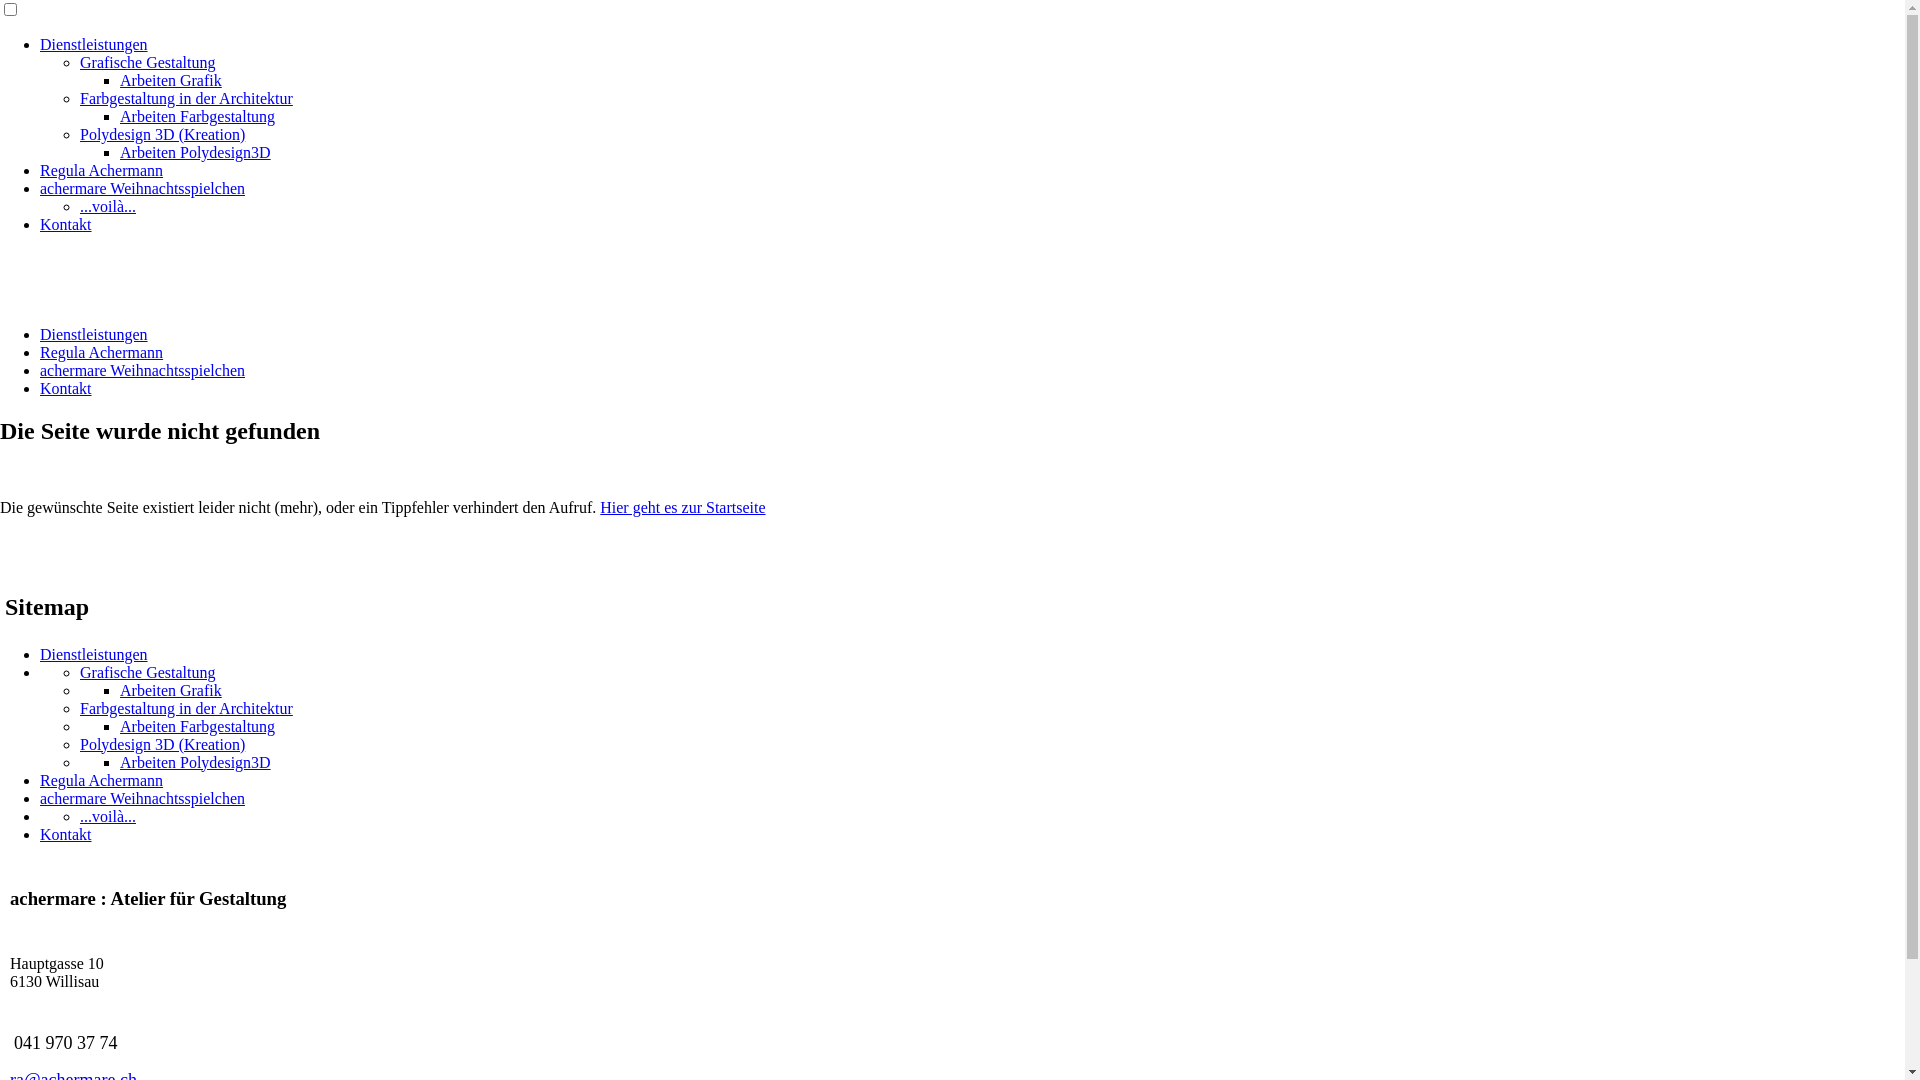  I want to click on Farbgestaltung in der Architektur, so click(186, 708).